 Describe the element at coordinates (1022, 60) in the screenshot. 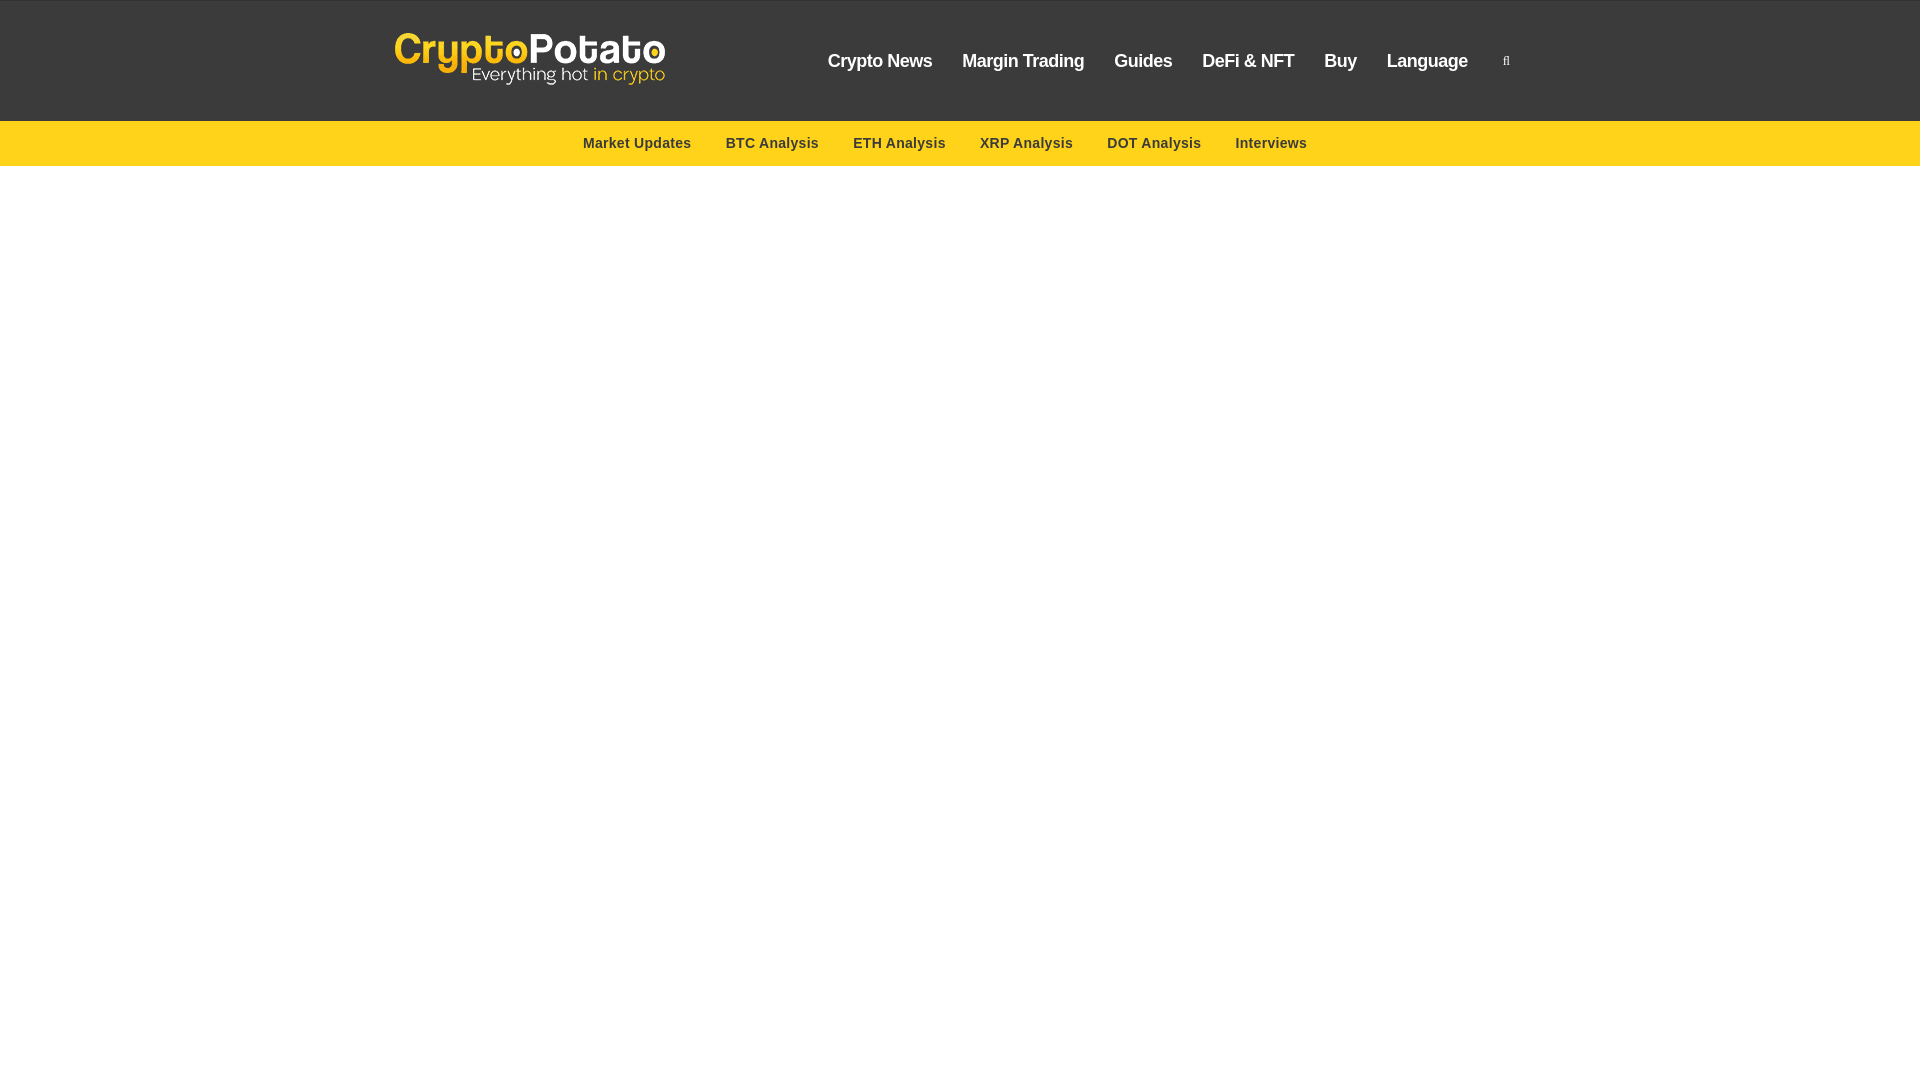

I see `Margin Trading` at that location.